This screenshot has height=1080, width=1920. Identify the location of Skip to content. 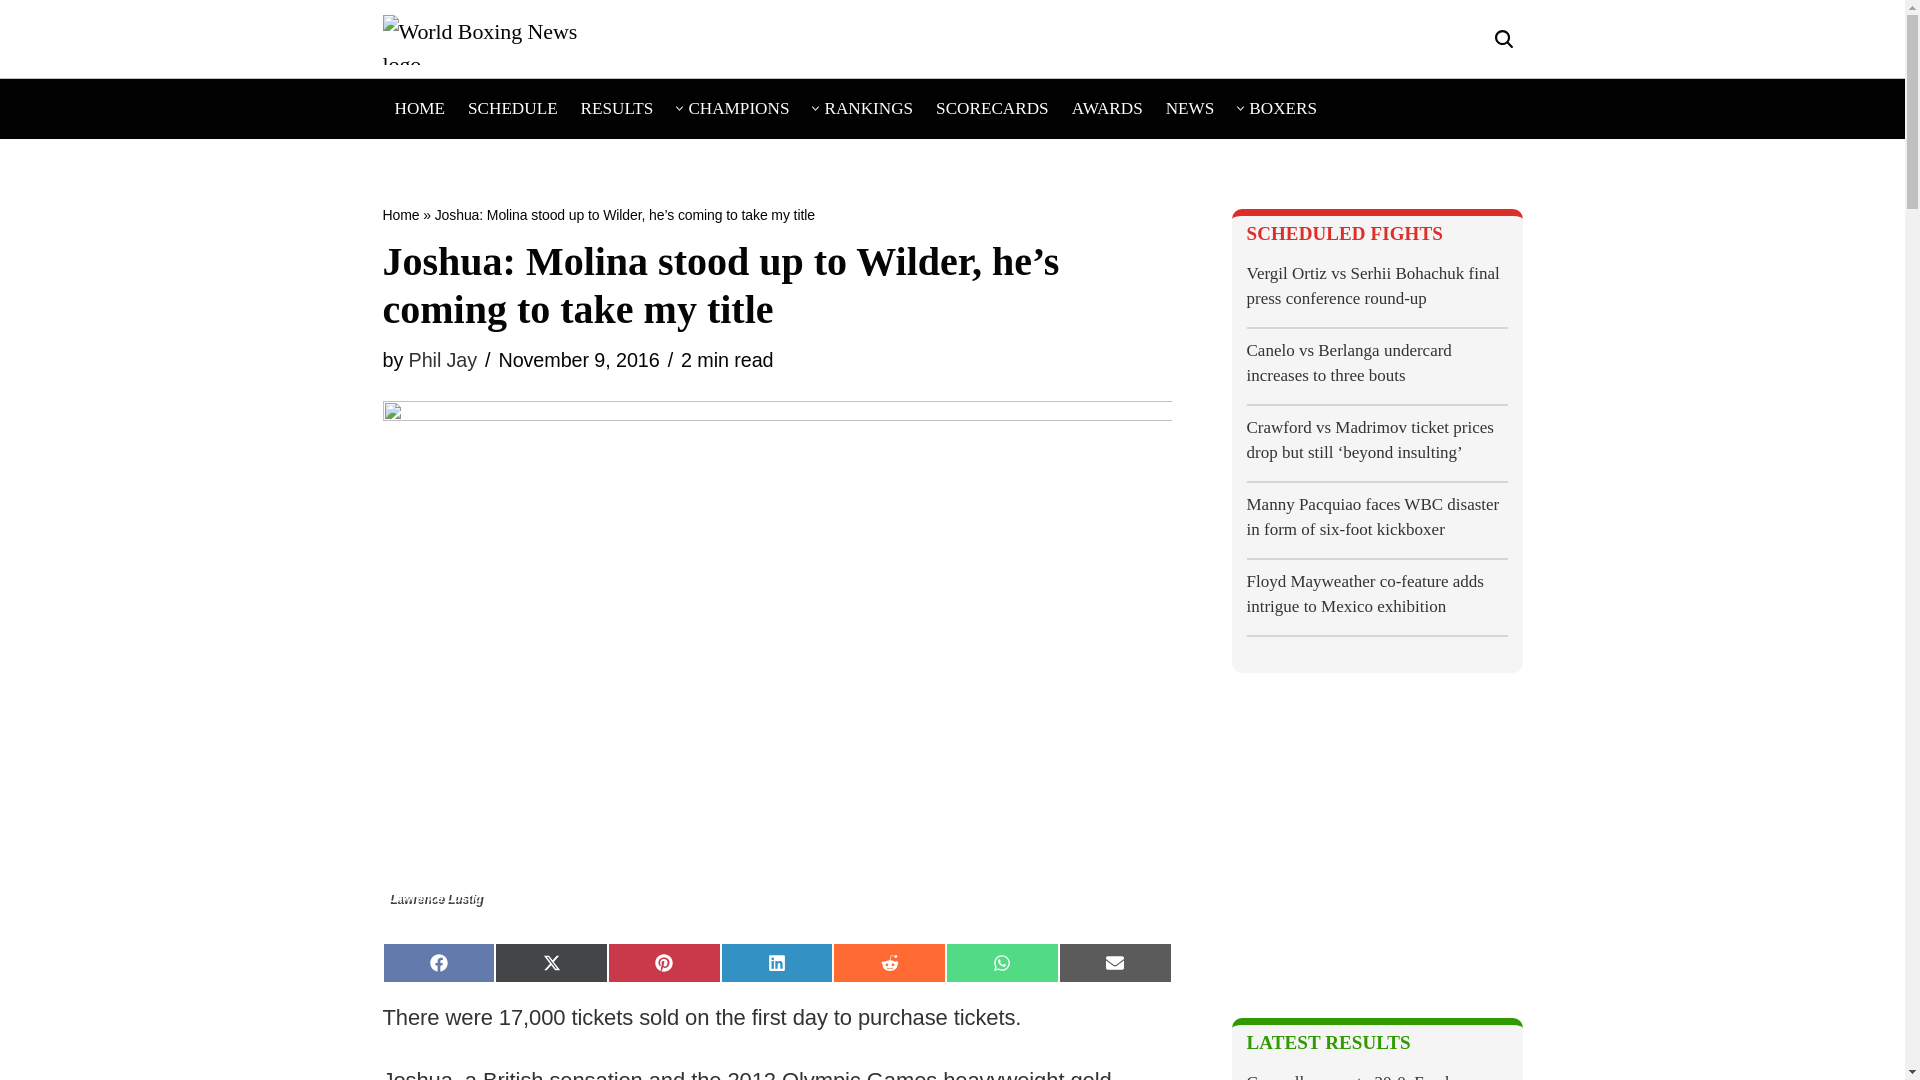
(15, 42).